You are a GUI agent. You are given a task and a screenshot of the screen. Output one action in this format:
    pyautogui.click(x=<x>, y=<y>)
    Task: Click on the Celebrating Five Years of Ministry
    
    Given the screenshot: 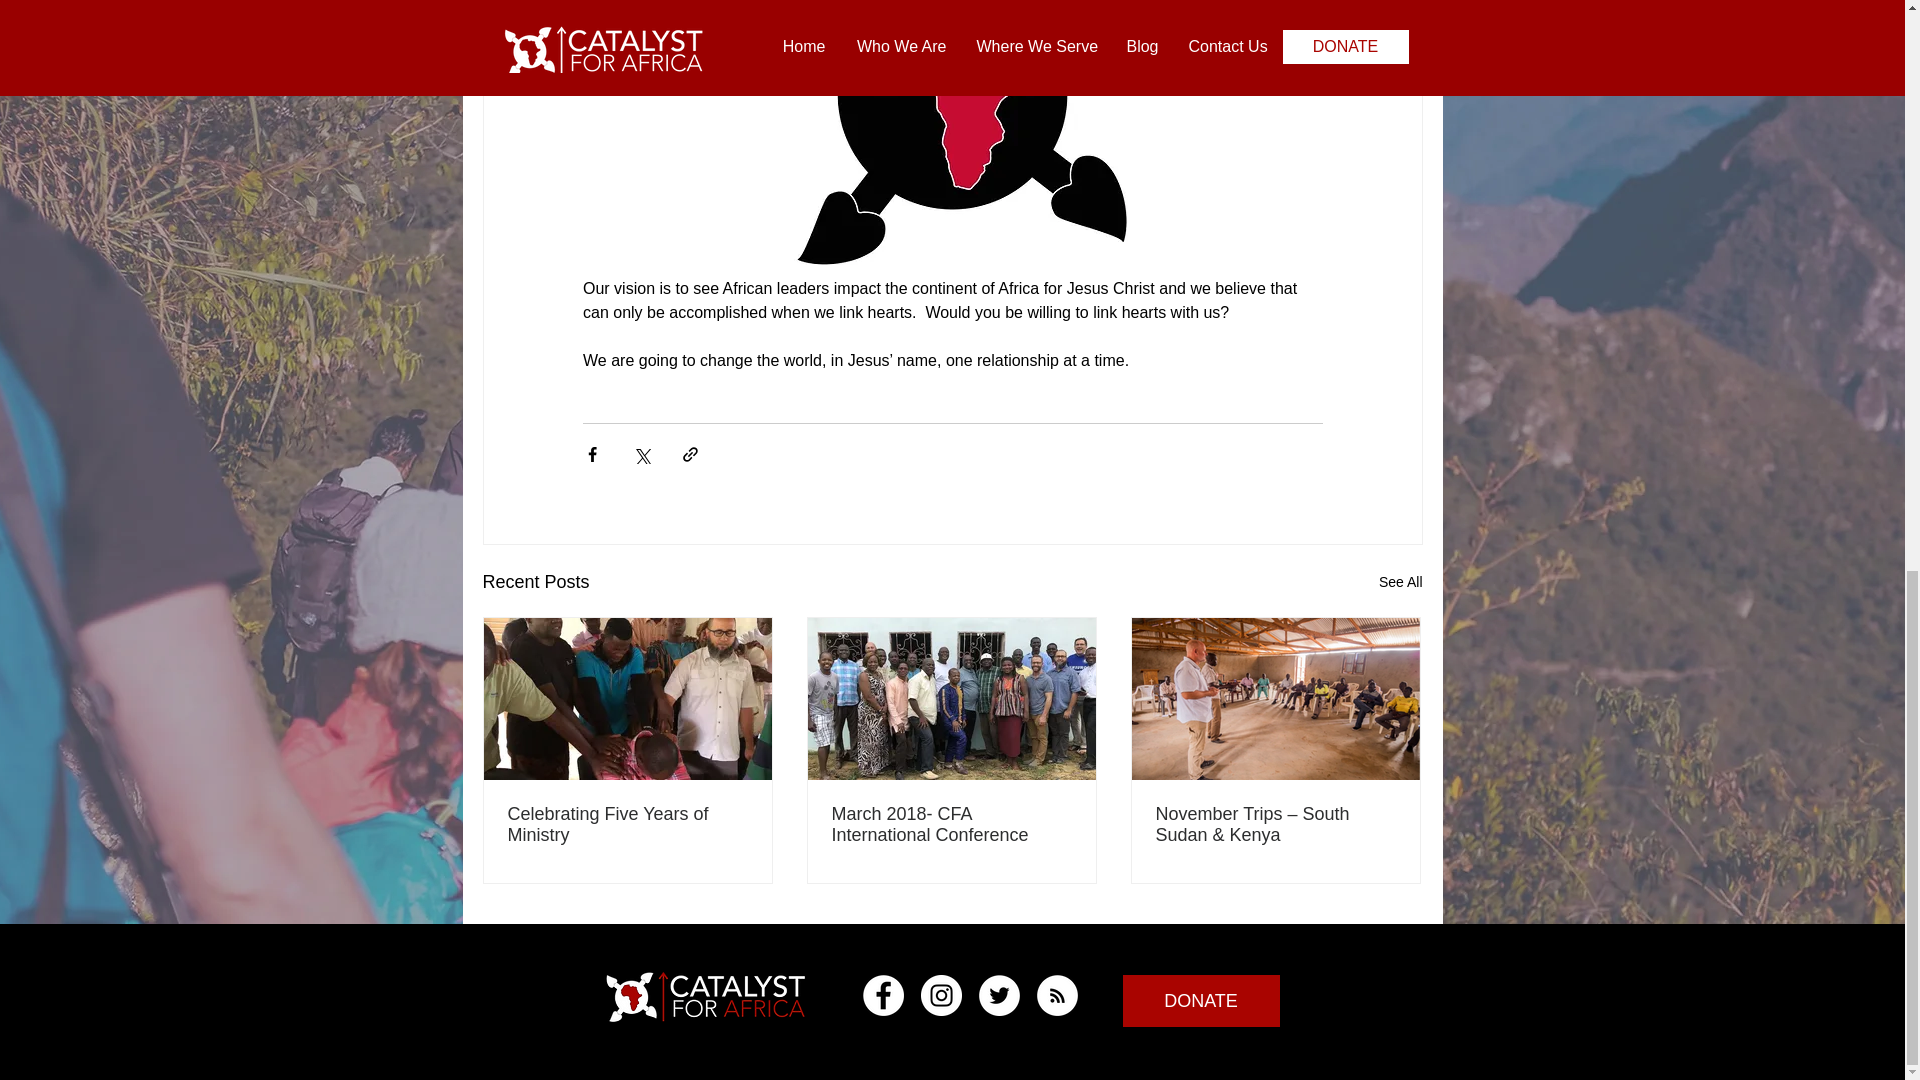 What is the action you would take?
    pyautogui.click(x=628, y=824)
    